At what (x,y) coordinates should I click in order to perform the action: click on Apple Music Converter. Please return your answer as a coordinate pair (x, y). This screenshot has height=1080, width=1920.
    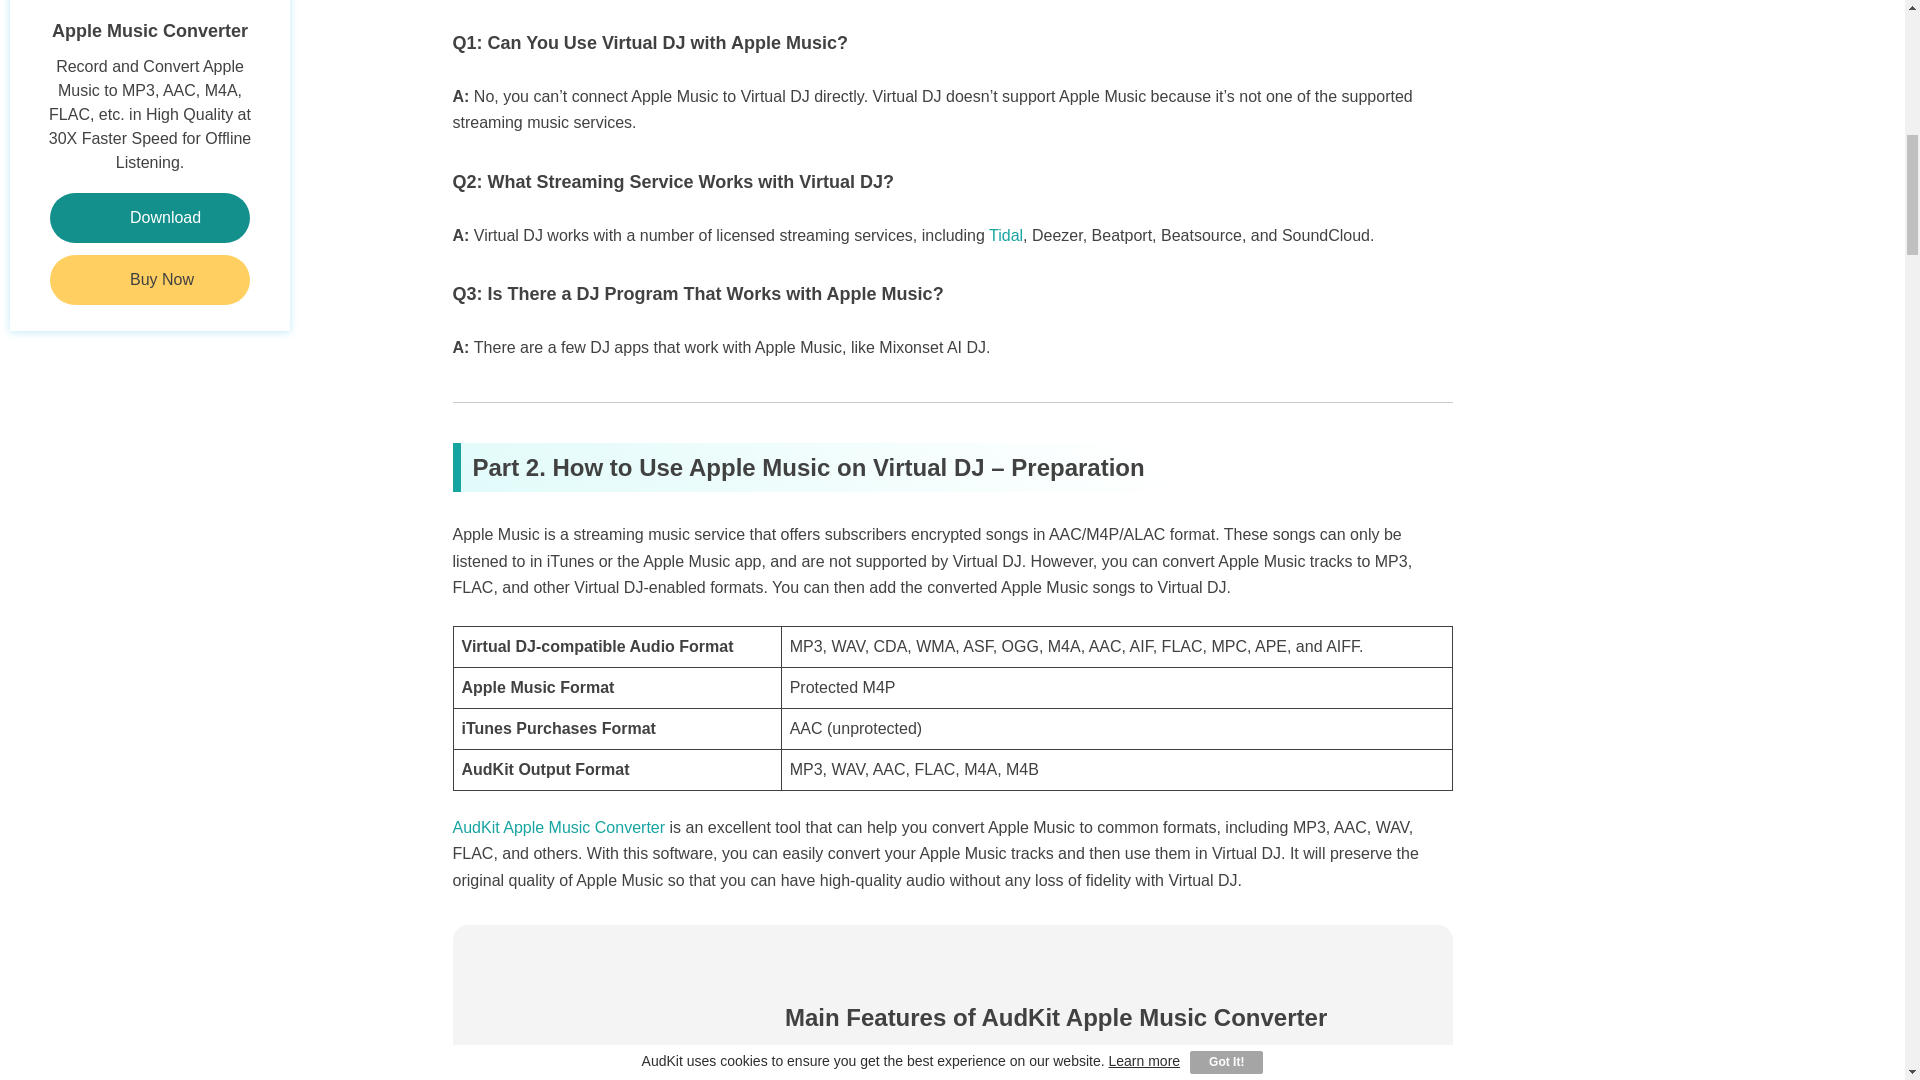
    Looking at the image, I should click on (149, 22).